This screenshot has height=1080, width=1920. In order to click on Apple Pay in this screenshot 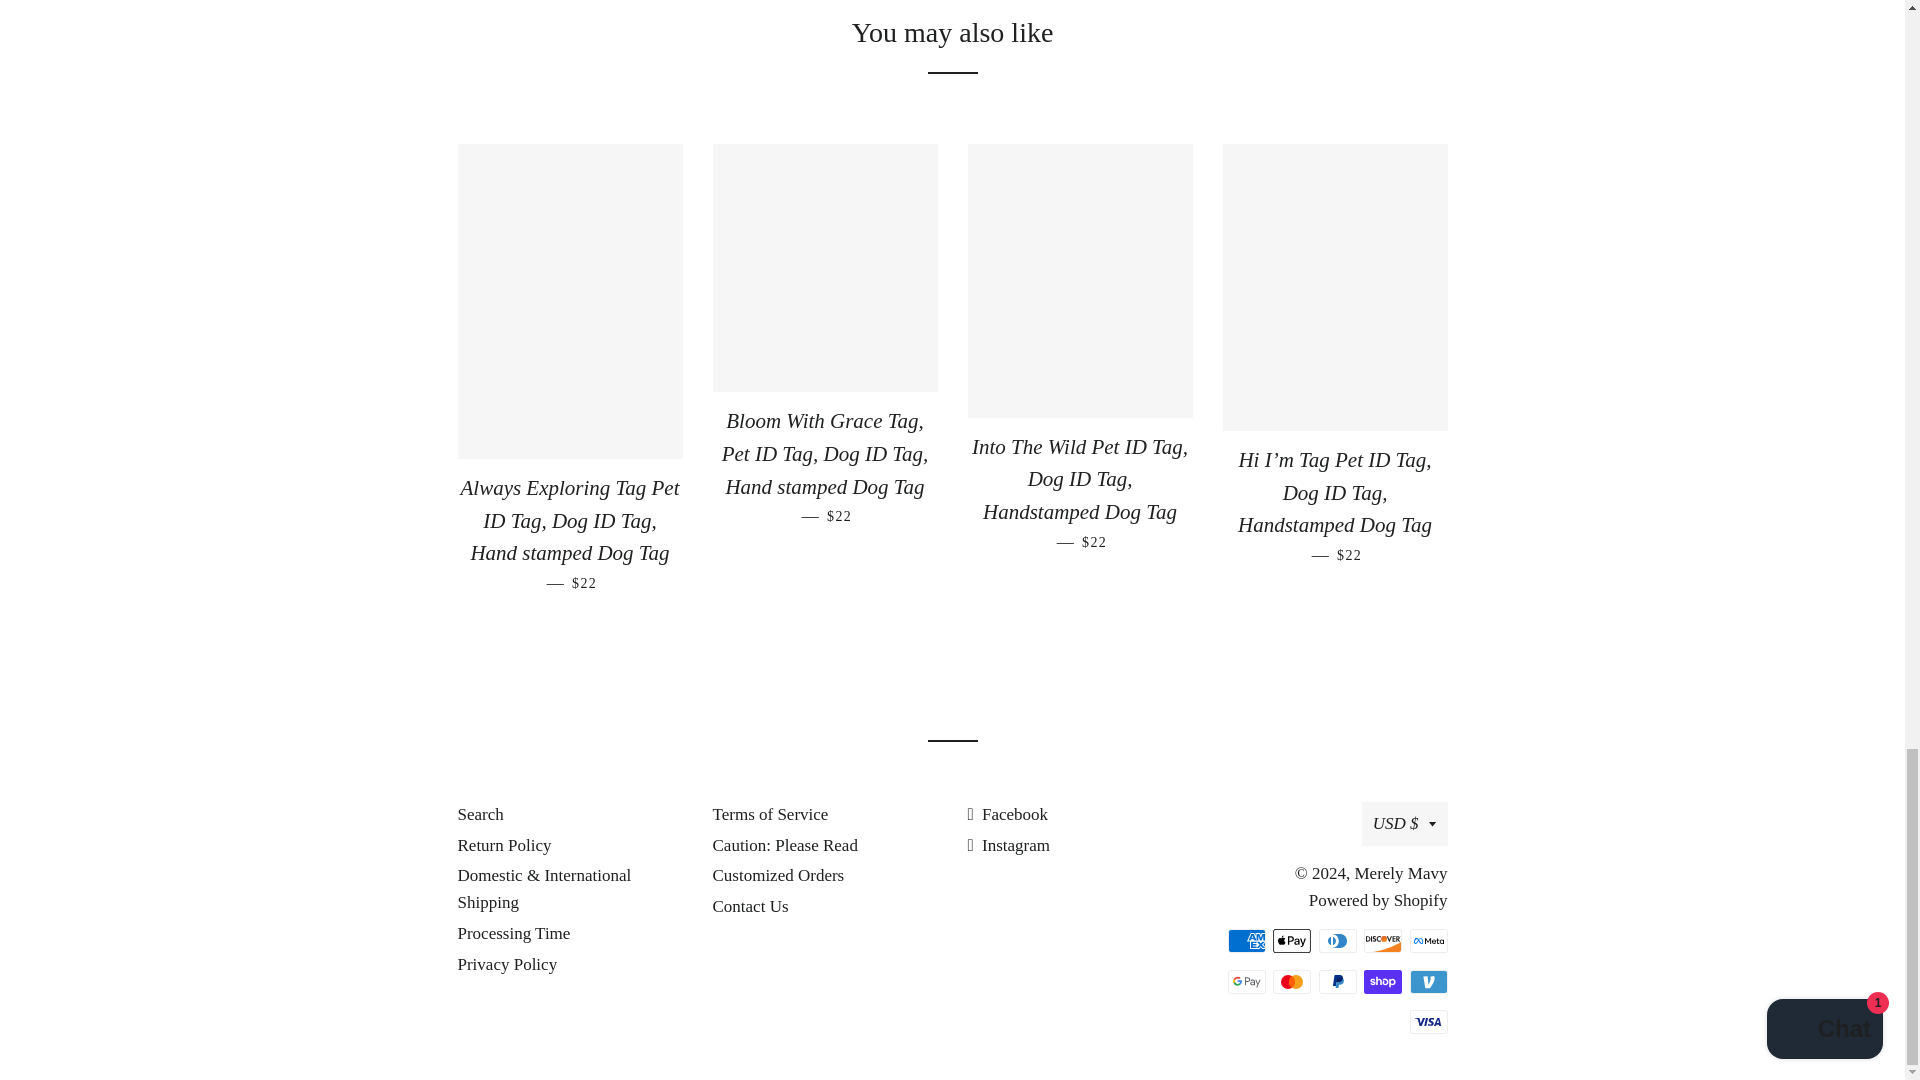, I will do `click(1292, 940)`.